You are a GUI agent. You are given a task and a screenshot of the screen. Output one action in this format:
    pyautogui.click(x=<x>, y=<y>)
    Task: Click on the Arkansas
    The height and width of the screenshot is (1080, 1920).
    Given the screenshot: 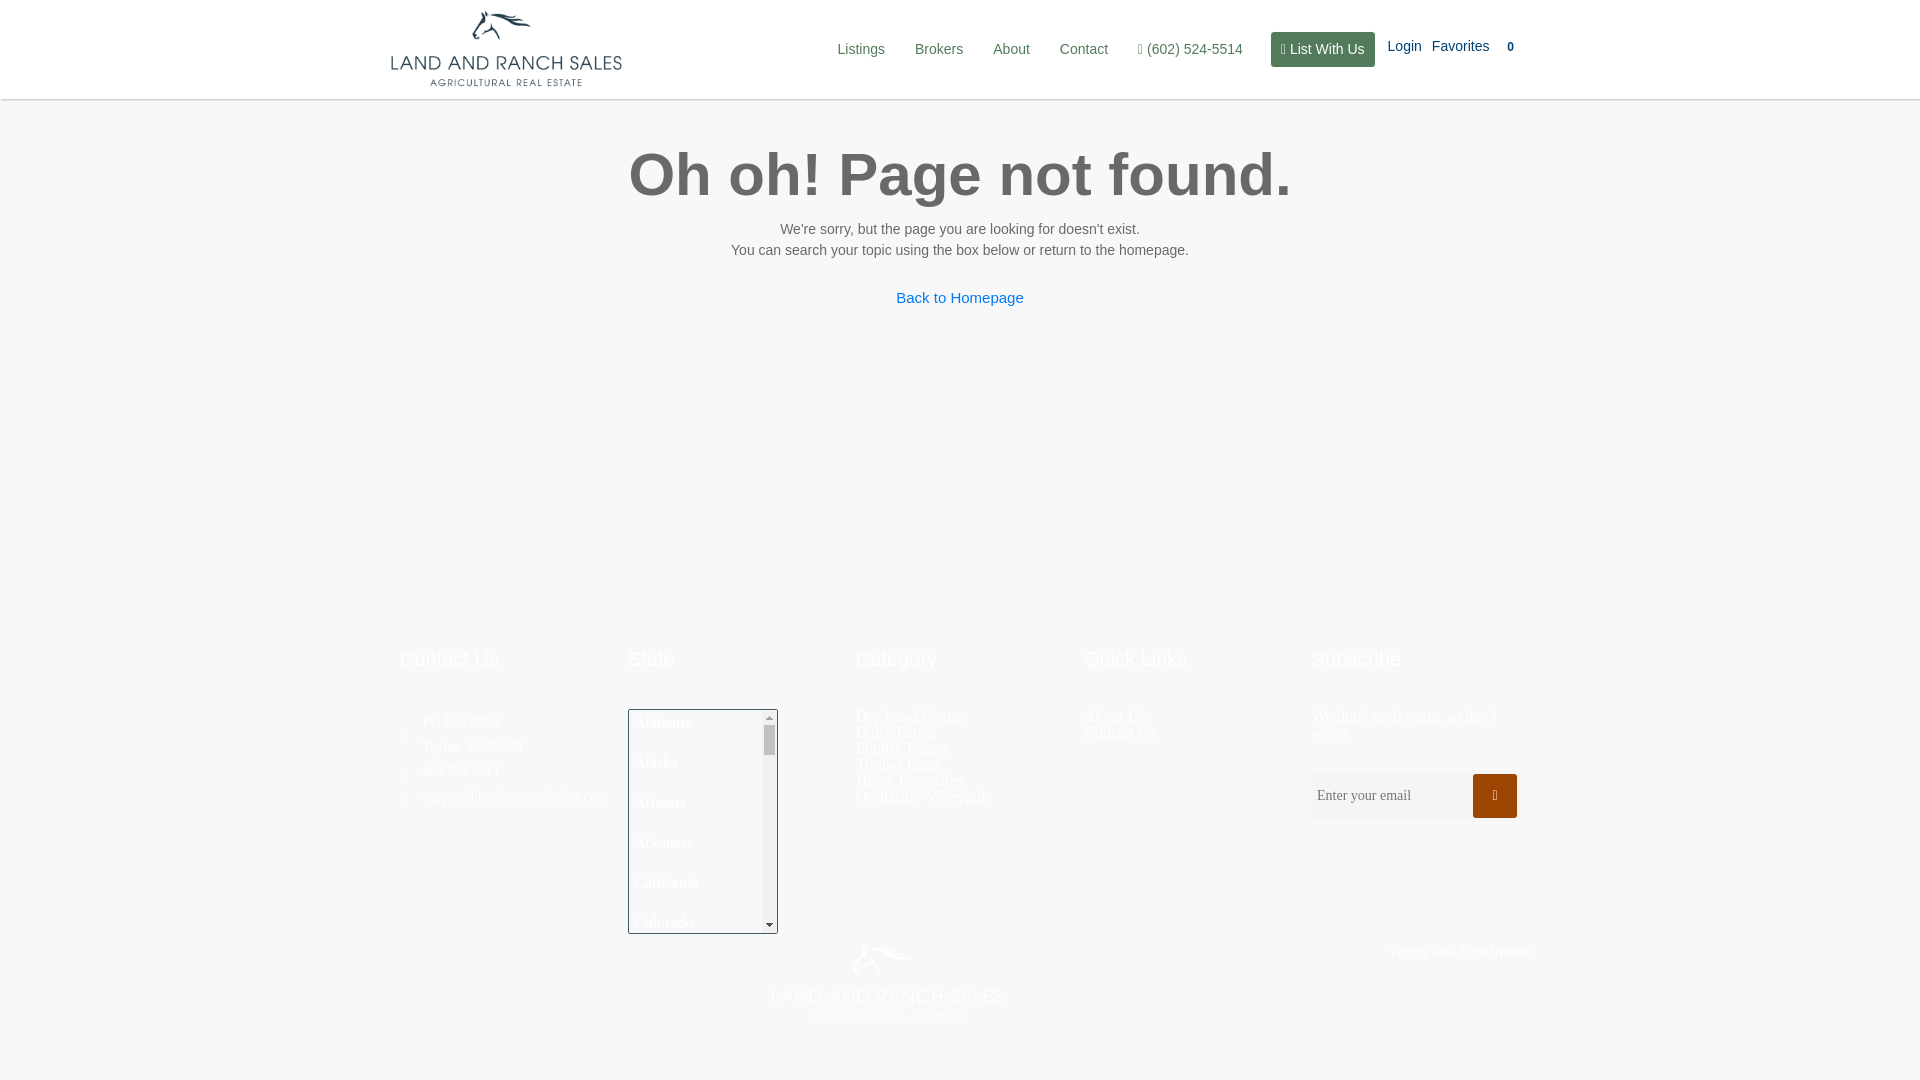 What is the action you would take?
    pyautogui.click(x=694, y=842)
    